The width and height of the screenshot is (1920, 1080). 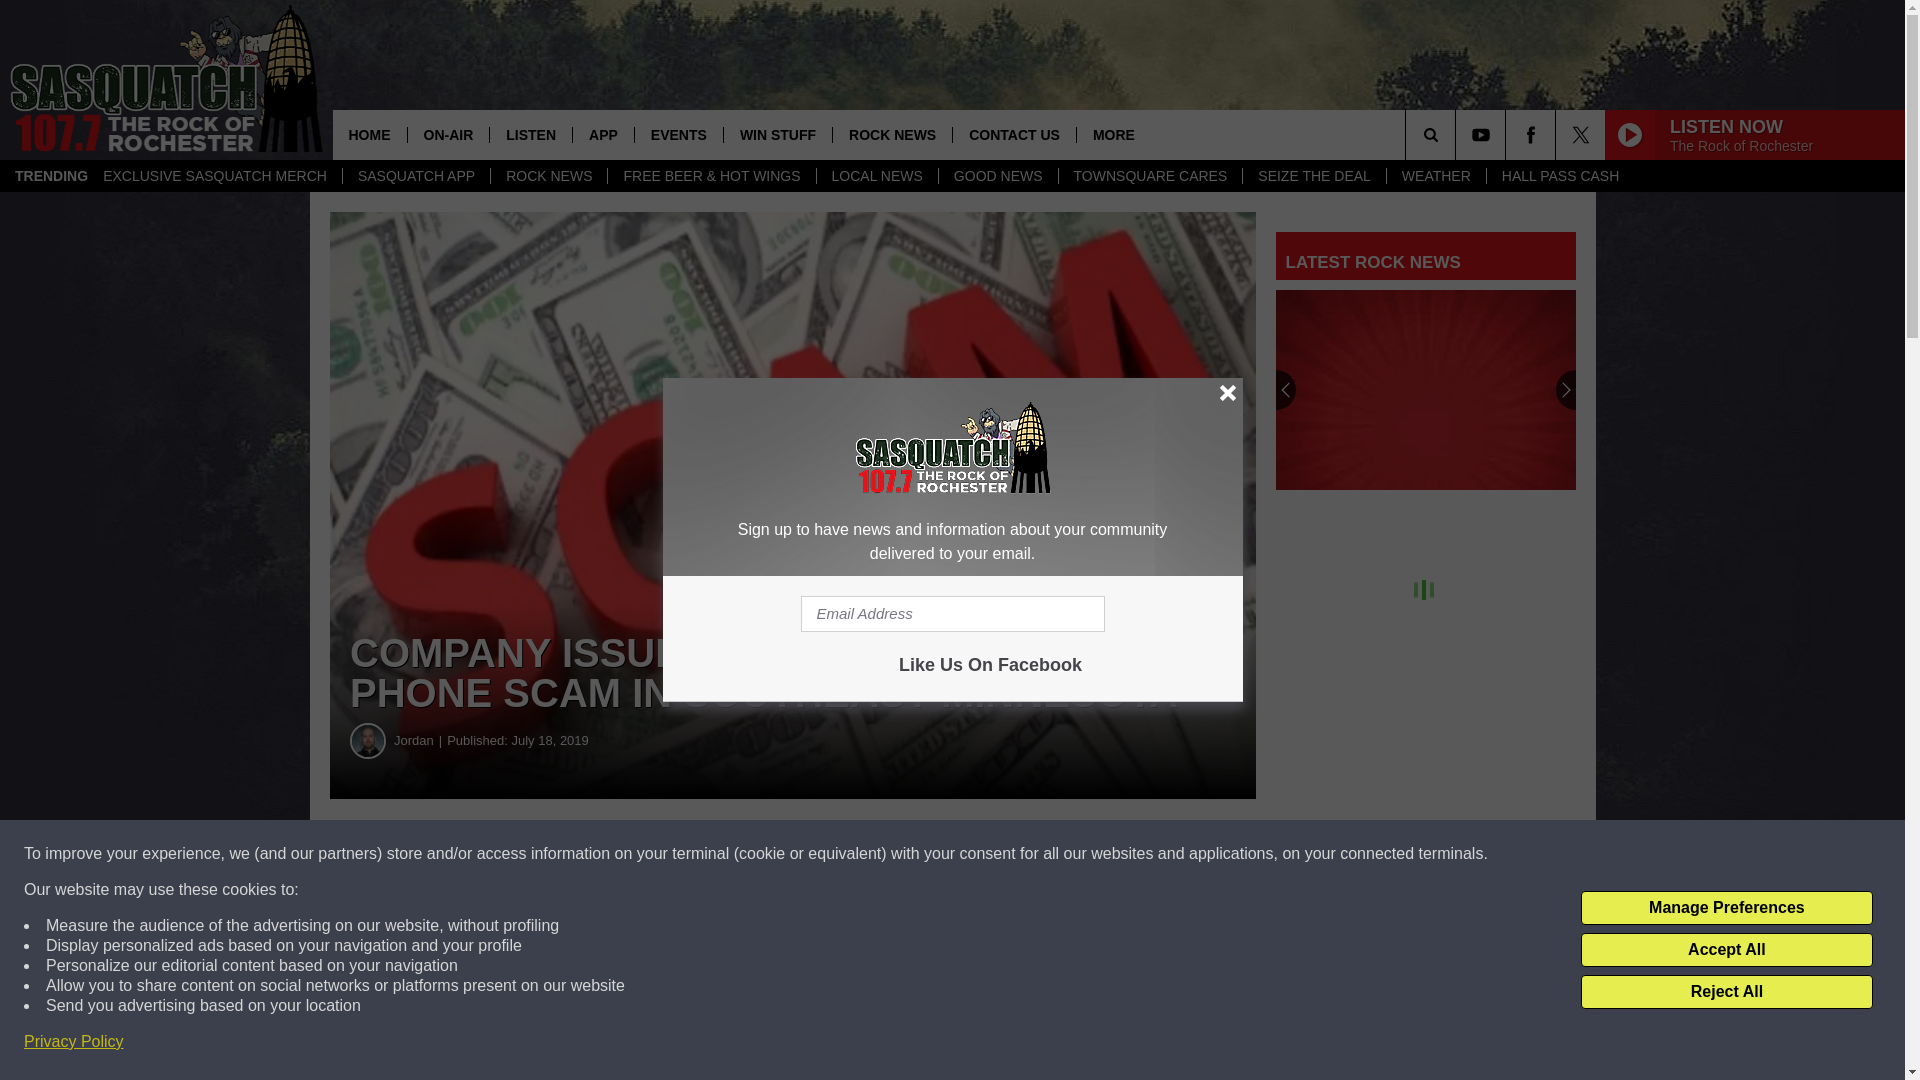 What do you see at coordinates (74, 1042) in the screenshot?
I see `Privacy Policy` at bounding box center [74, 1042].